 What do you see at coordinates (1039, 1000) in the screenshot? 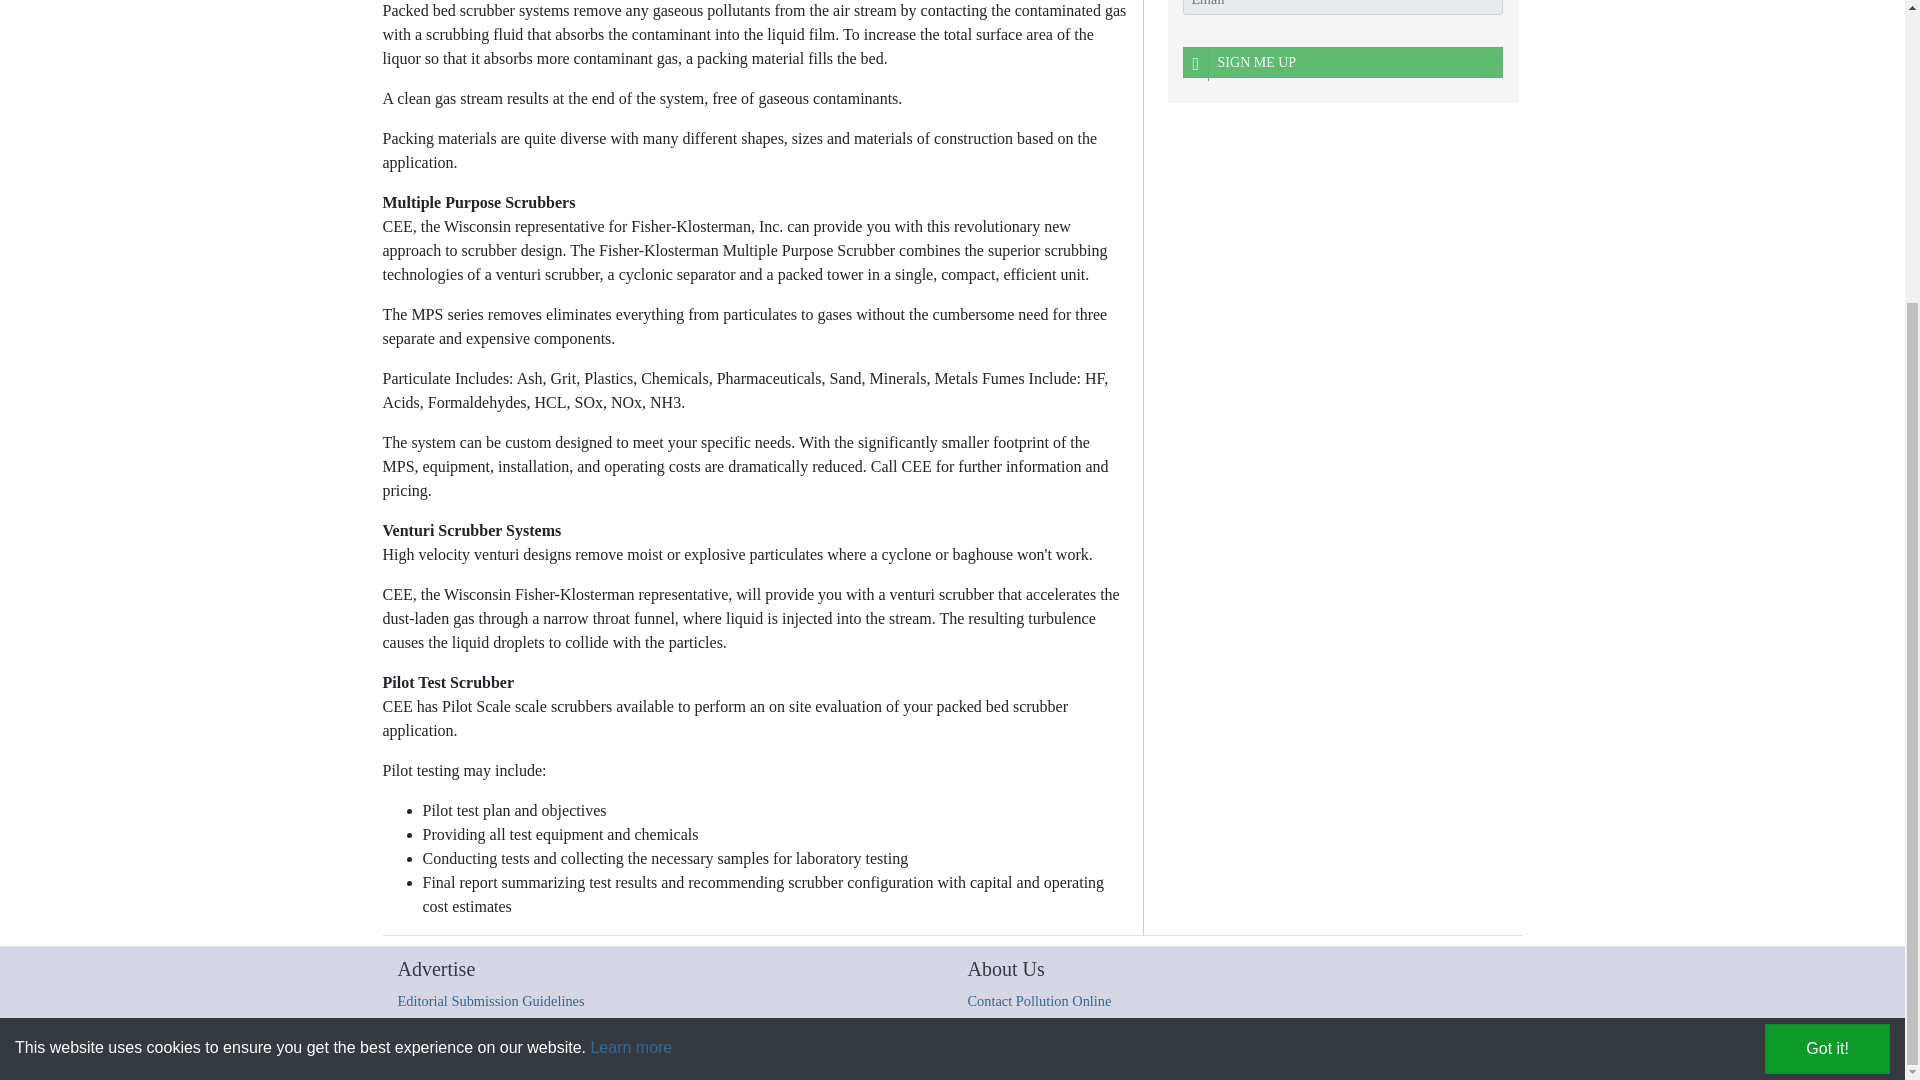
I see `Contact Pollution Online` at bounding box center [1039, 1000].